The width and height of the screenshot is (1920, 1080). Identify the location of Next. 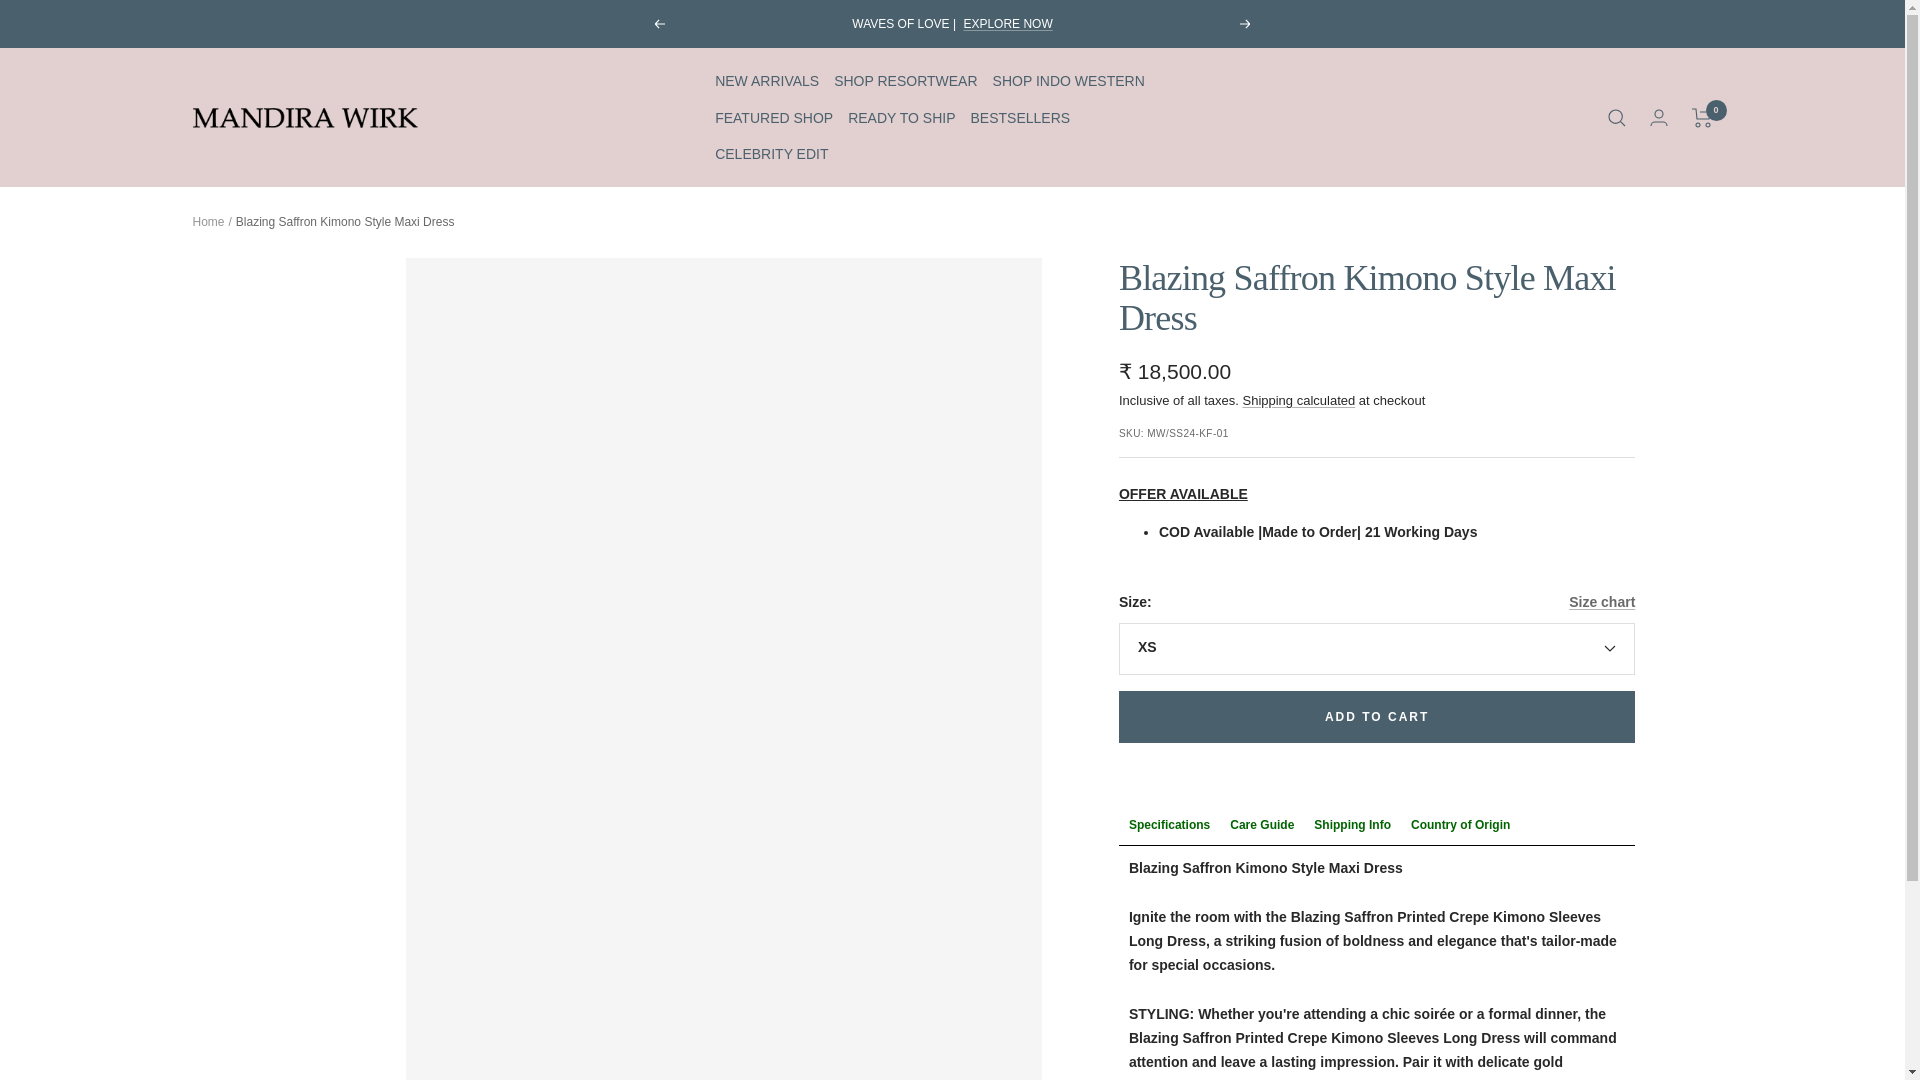
(1246, 24).